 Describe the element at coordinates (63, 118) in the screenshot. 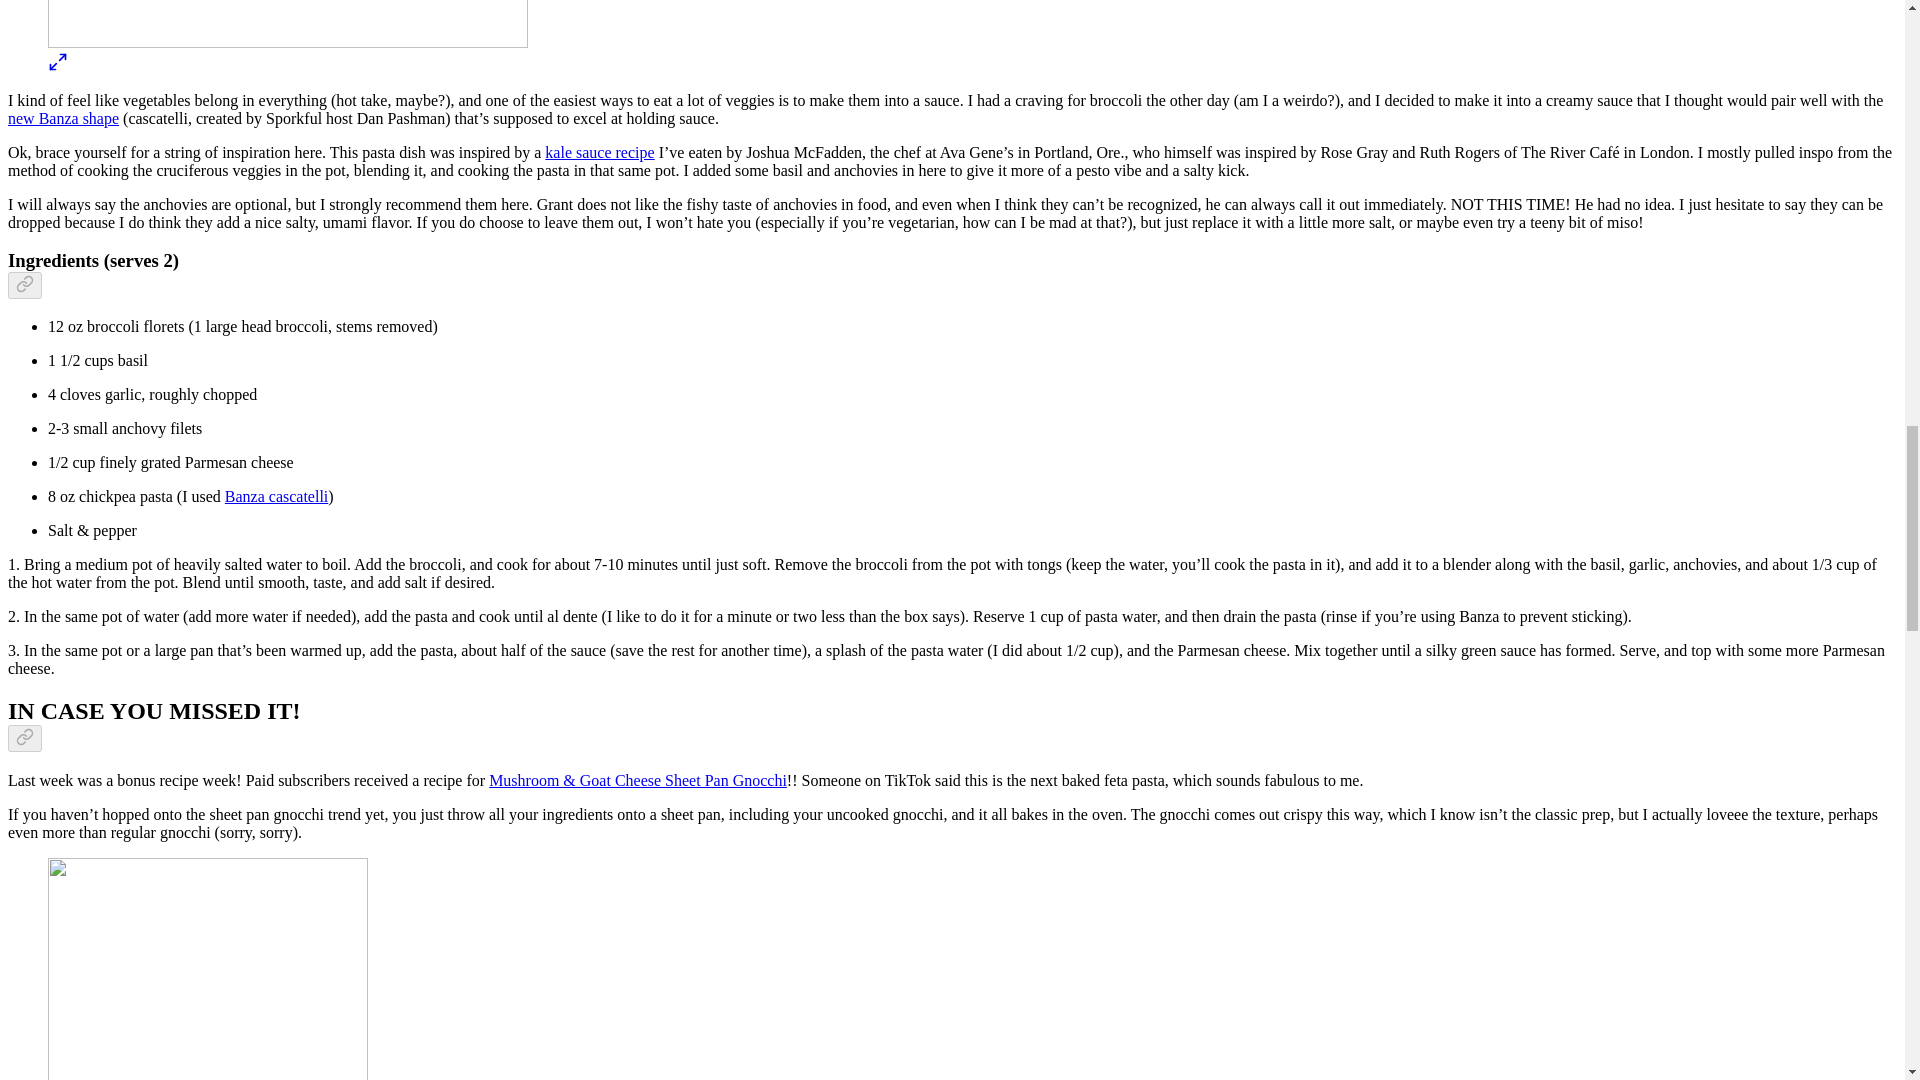

I see `new Banza shape` at that location.